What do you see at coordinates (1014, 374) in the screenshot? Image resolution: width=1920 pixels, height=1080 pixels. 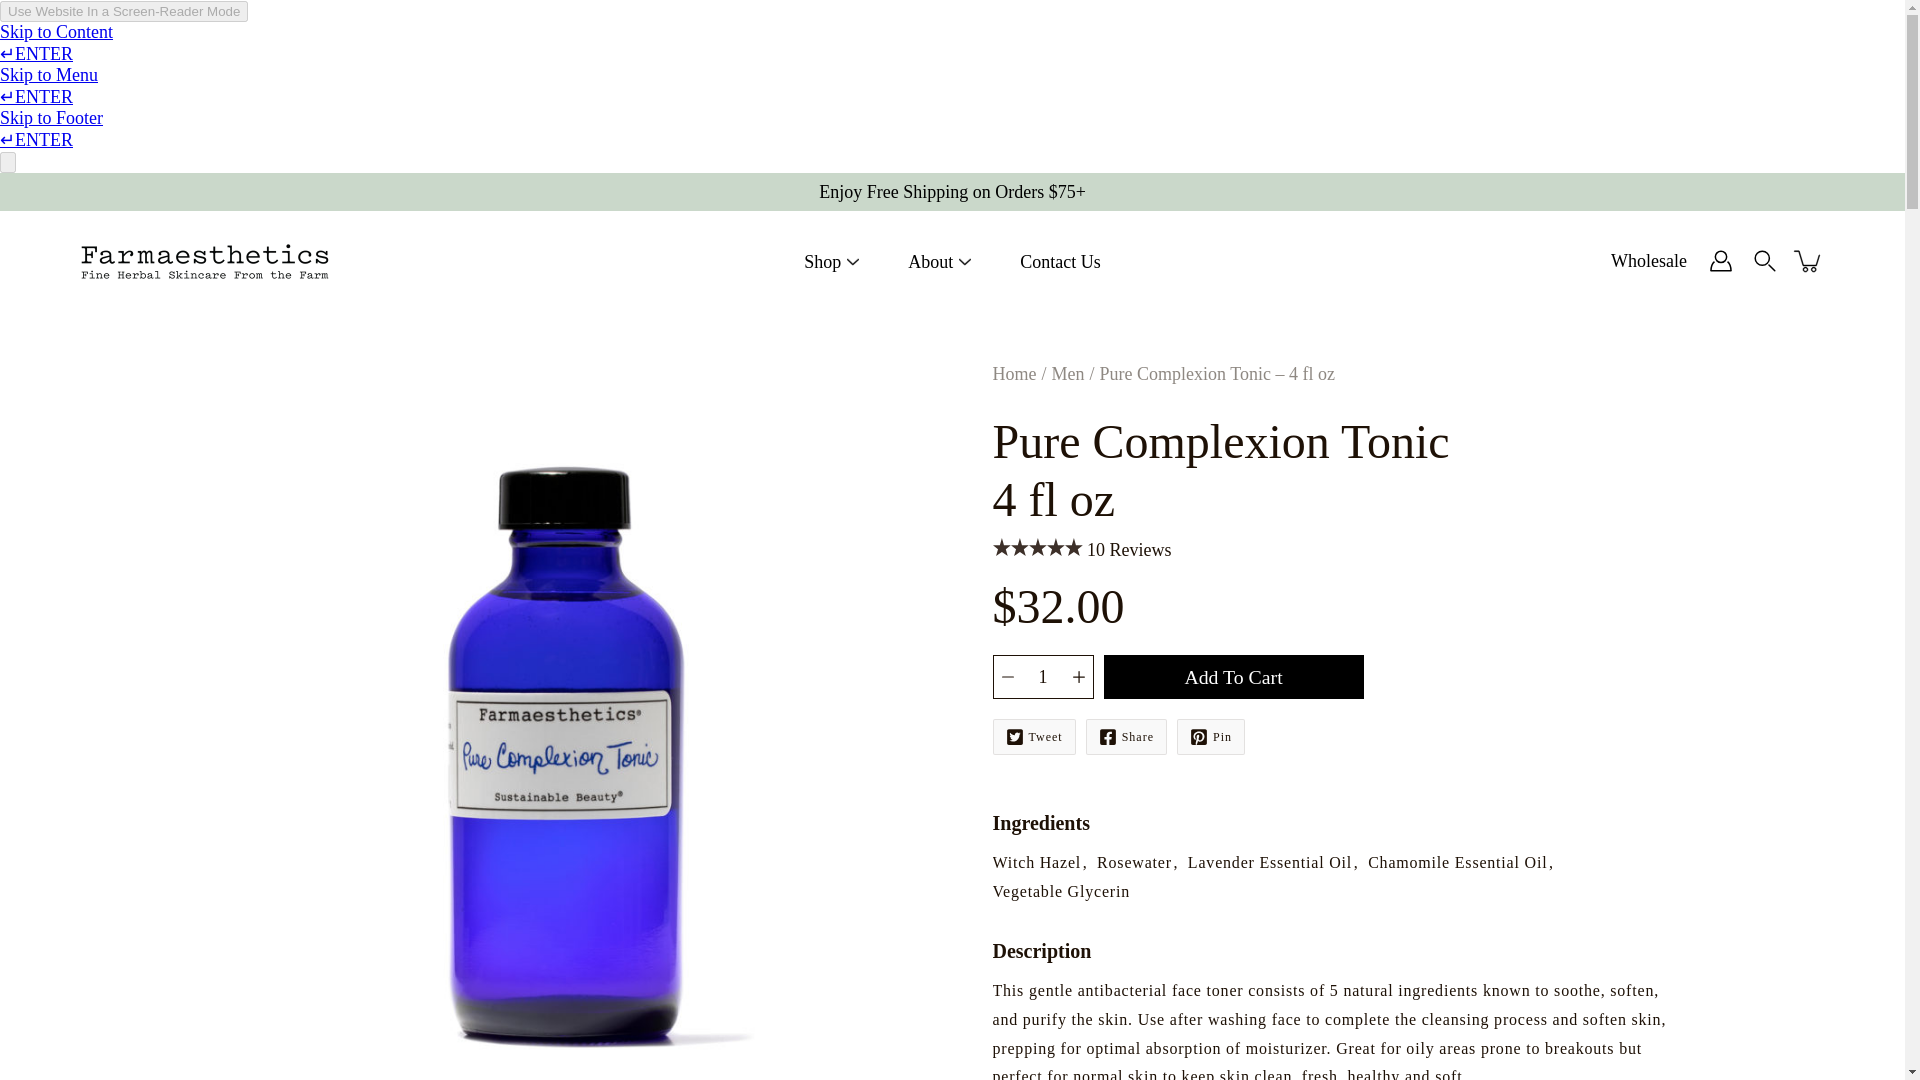 I see `Back to the Homepage` at bounding box center [1014, 374].